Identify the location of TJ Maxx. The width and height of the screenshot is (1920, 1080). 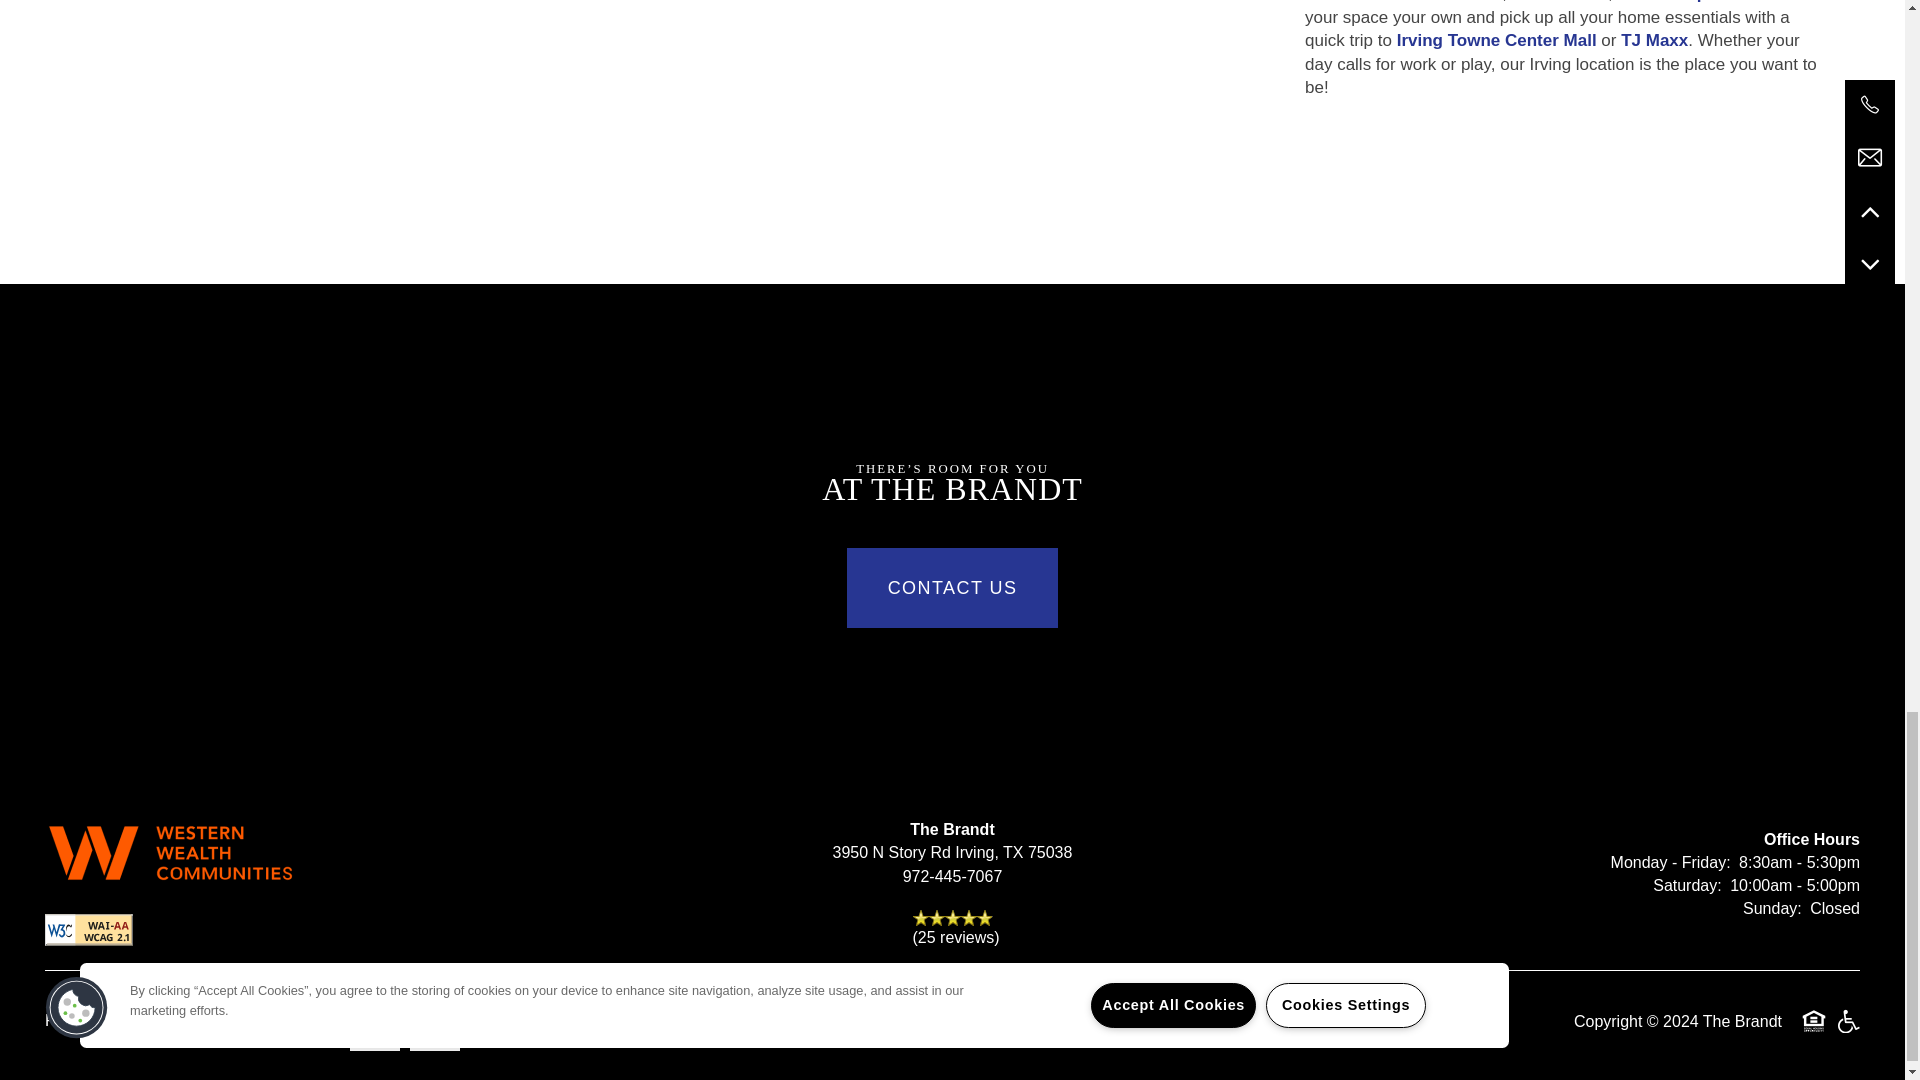
(1654, 40).